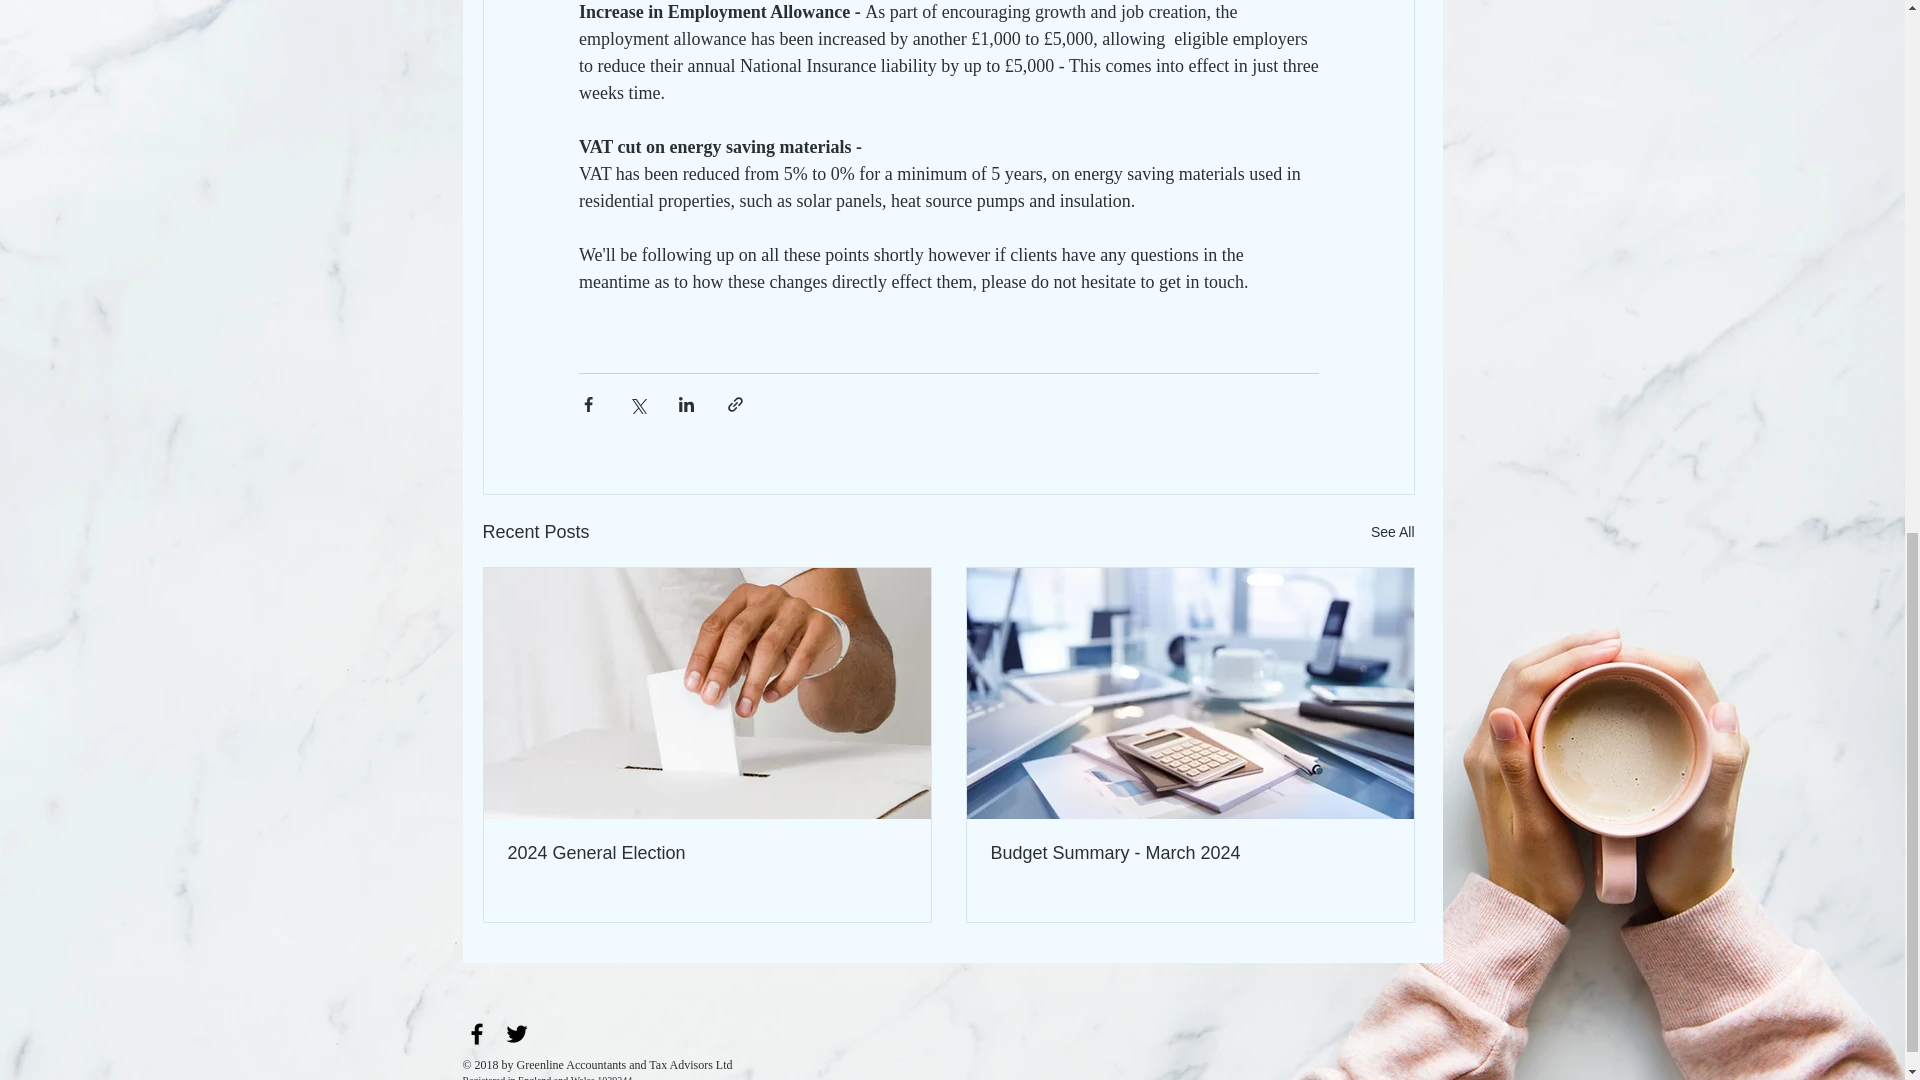 Image resolution: width=1920 pixels, height=1080 pixels. What do you see at coordinates (1392, 532) in the screenshot?
I see `See All` at bounding box center [1392, 532].